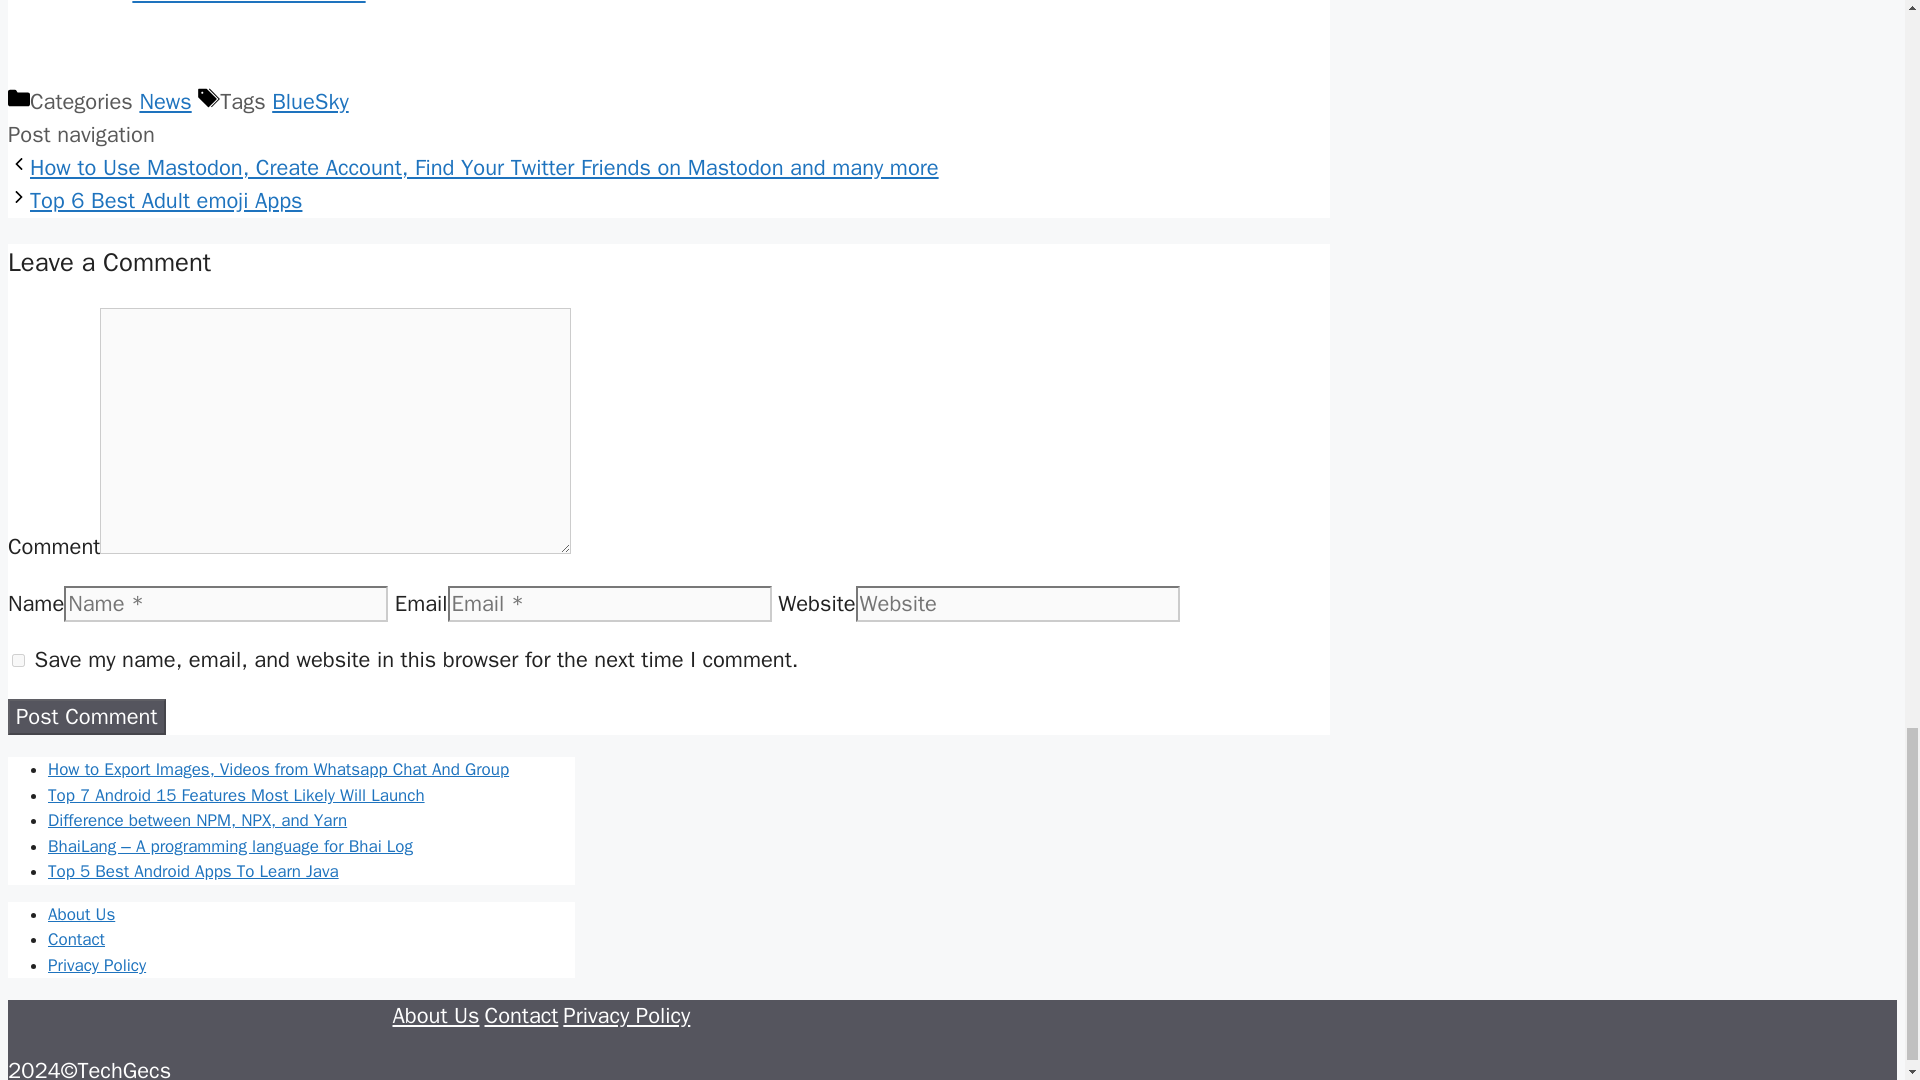  What do you see at coordinates (626, 1016) in the screenshot?
I see `Privacy Policy` at bounding box center [626, 1016].